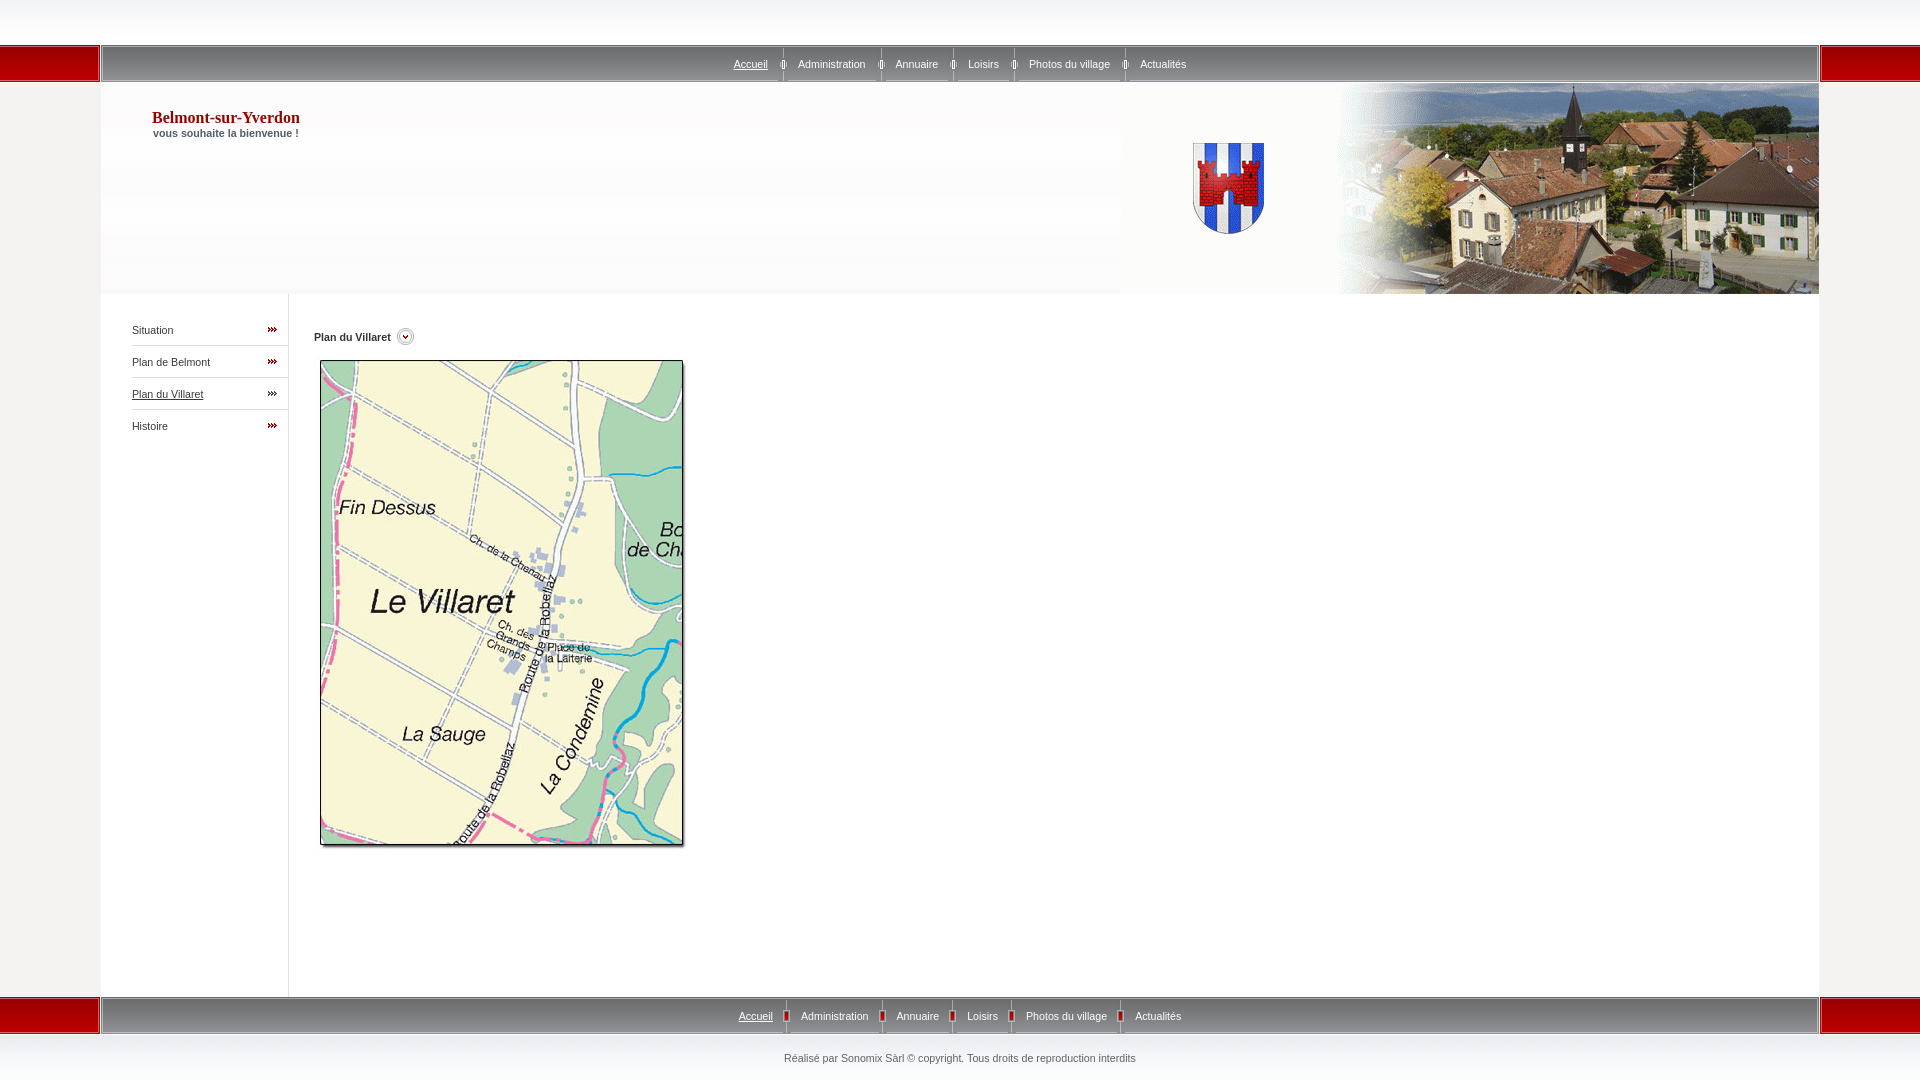 The height and width of the screenshot is (1080, 1920). What do you see at coordinates (150, 426) in the screenshot?
I see `Histoire` at bounding box center [150, 426].